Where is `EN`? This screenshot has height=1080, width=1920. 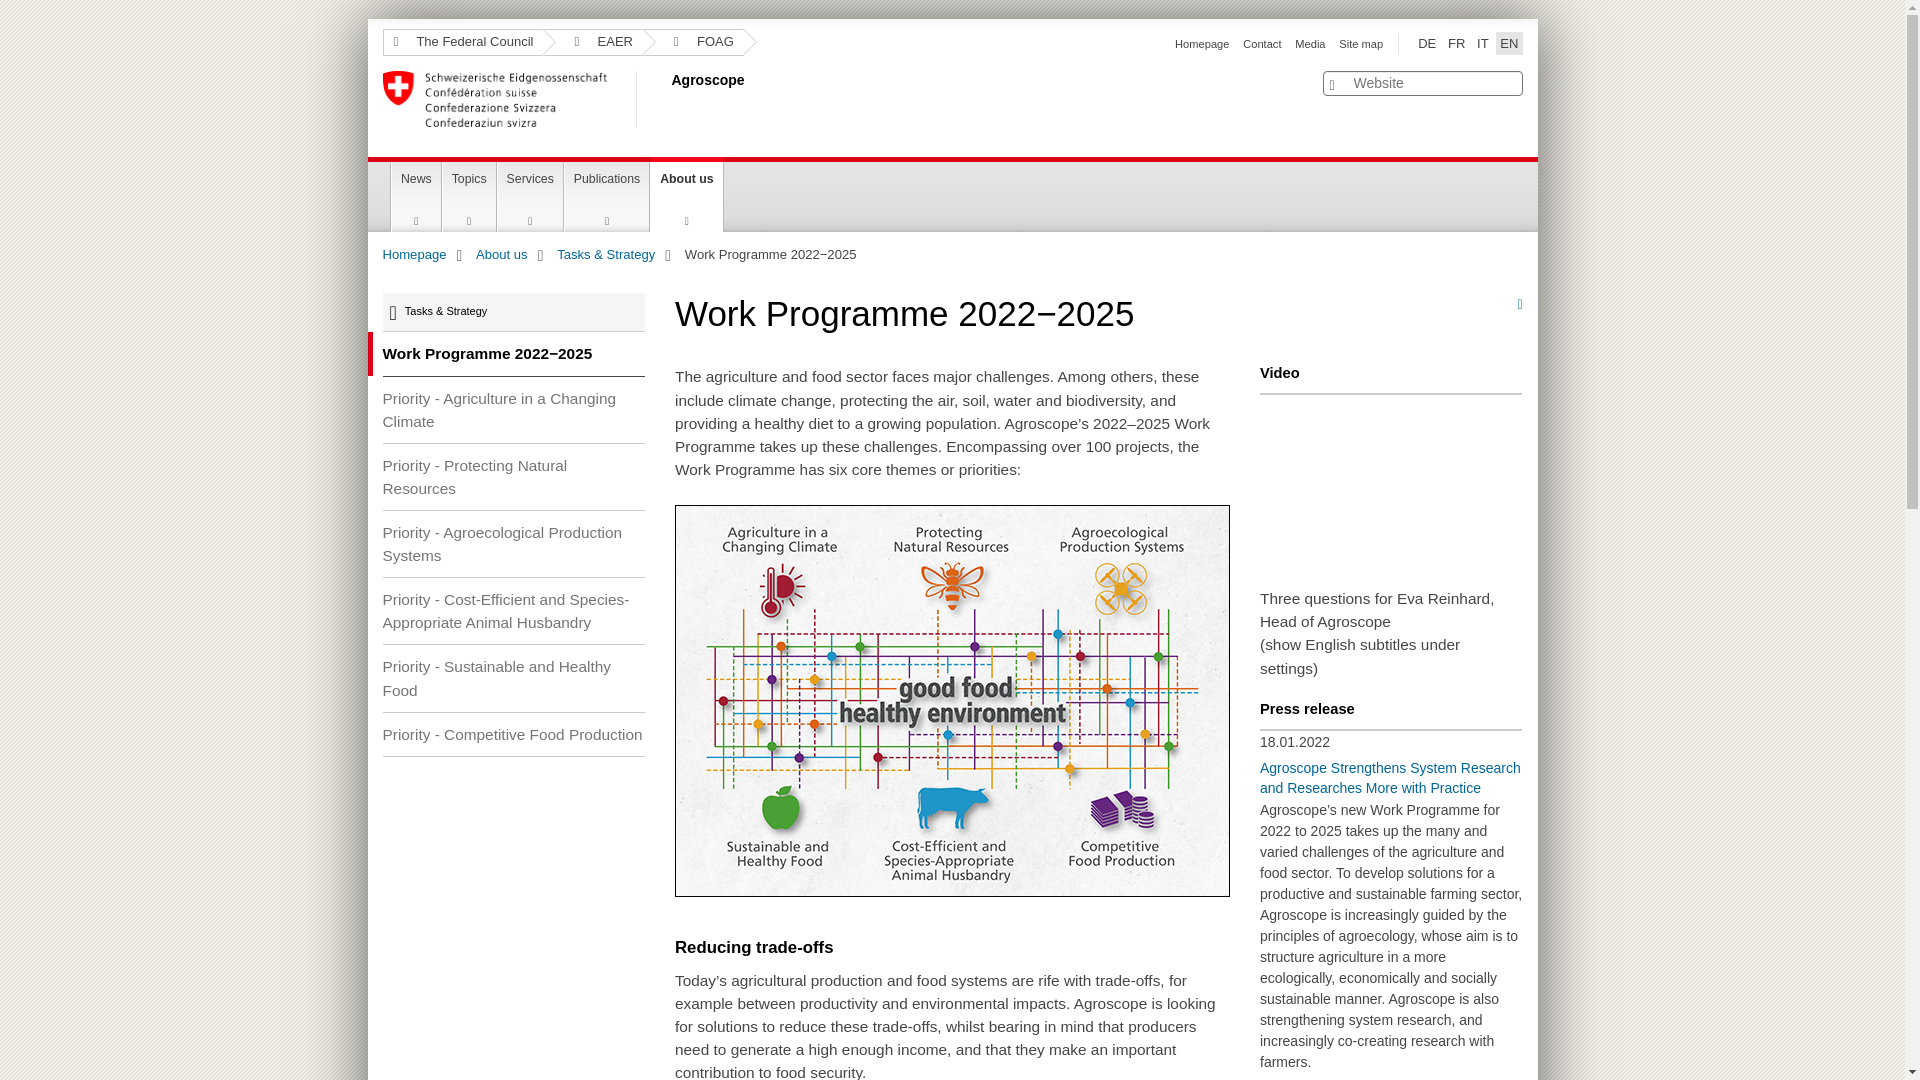 EN is located at coordinates (1508, 44).